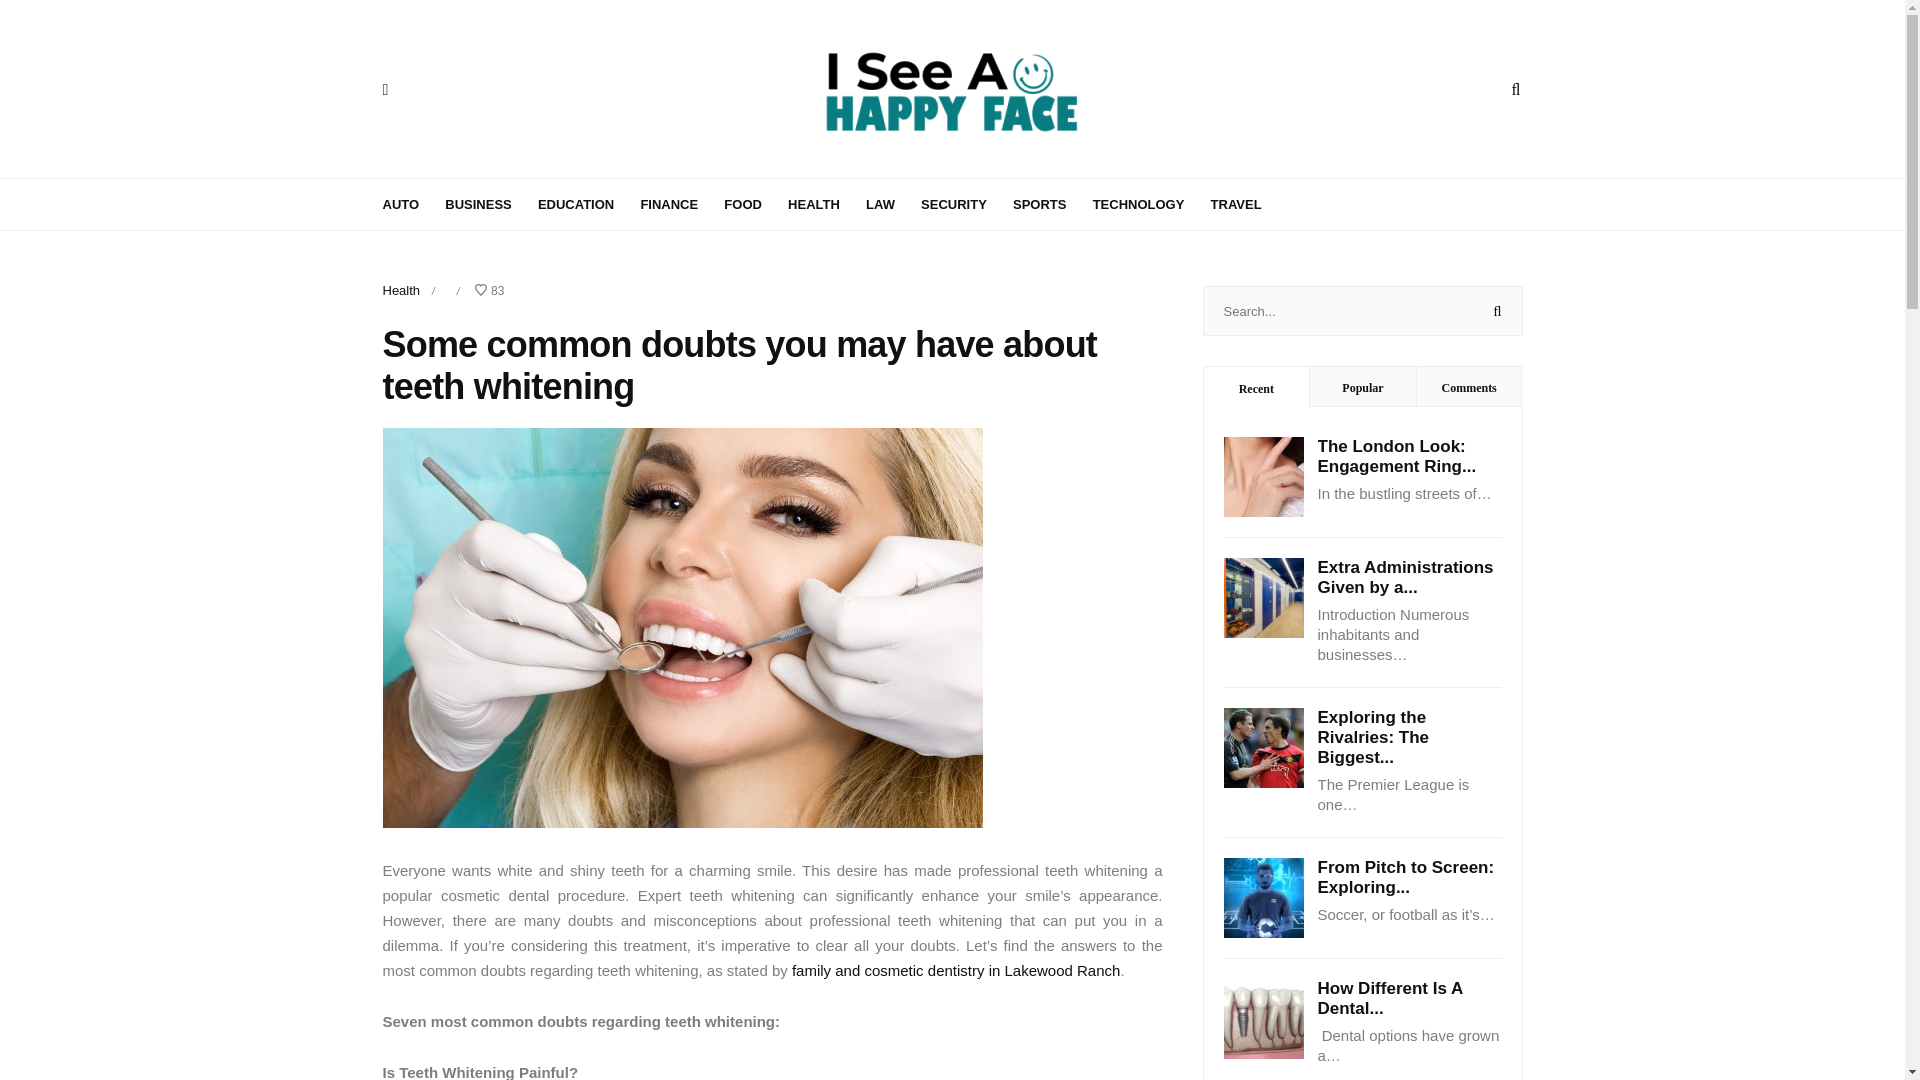 Image resolution: width=1920 pixels, height=1080 pixels. What do you see at coordinates (965, 202) in the screenshot?
I see `SECURITY` at bounding box center [965, 202].